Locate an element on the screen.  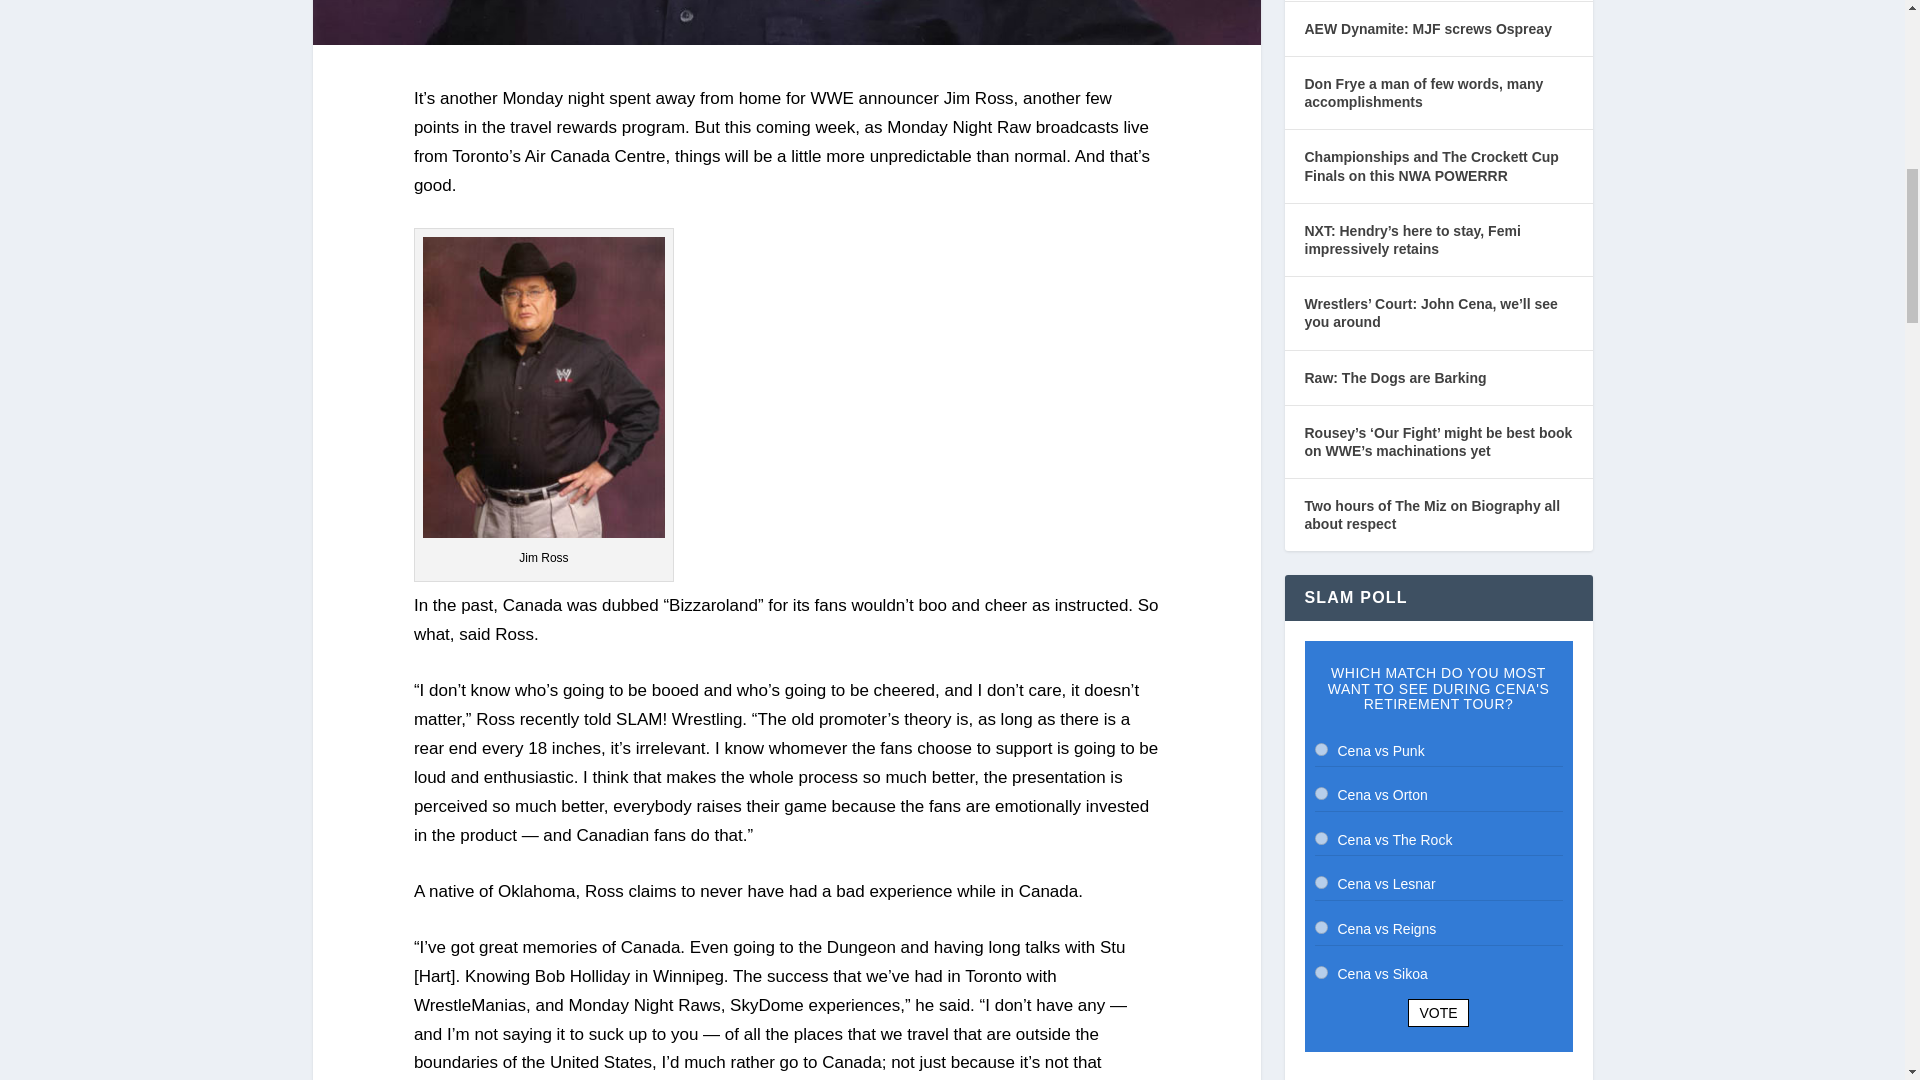
6497 is located at coordinates (1320, 750).